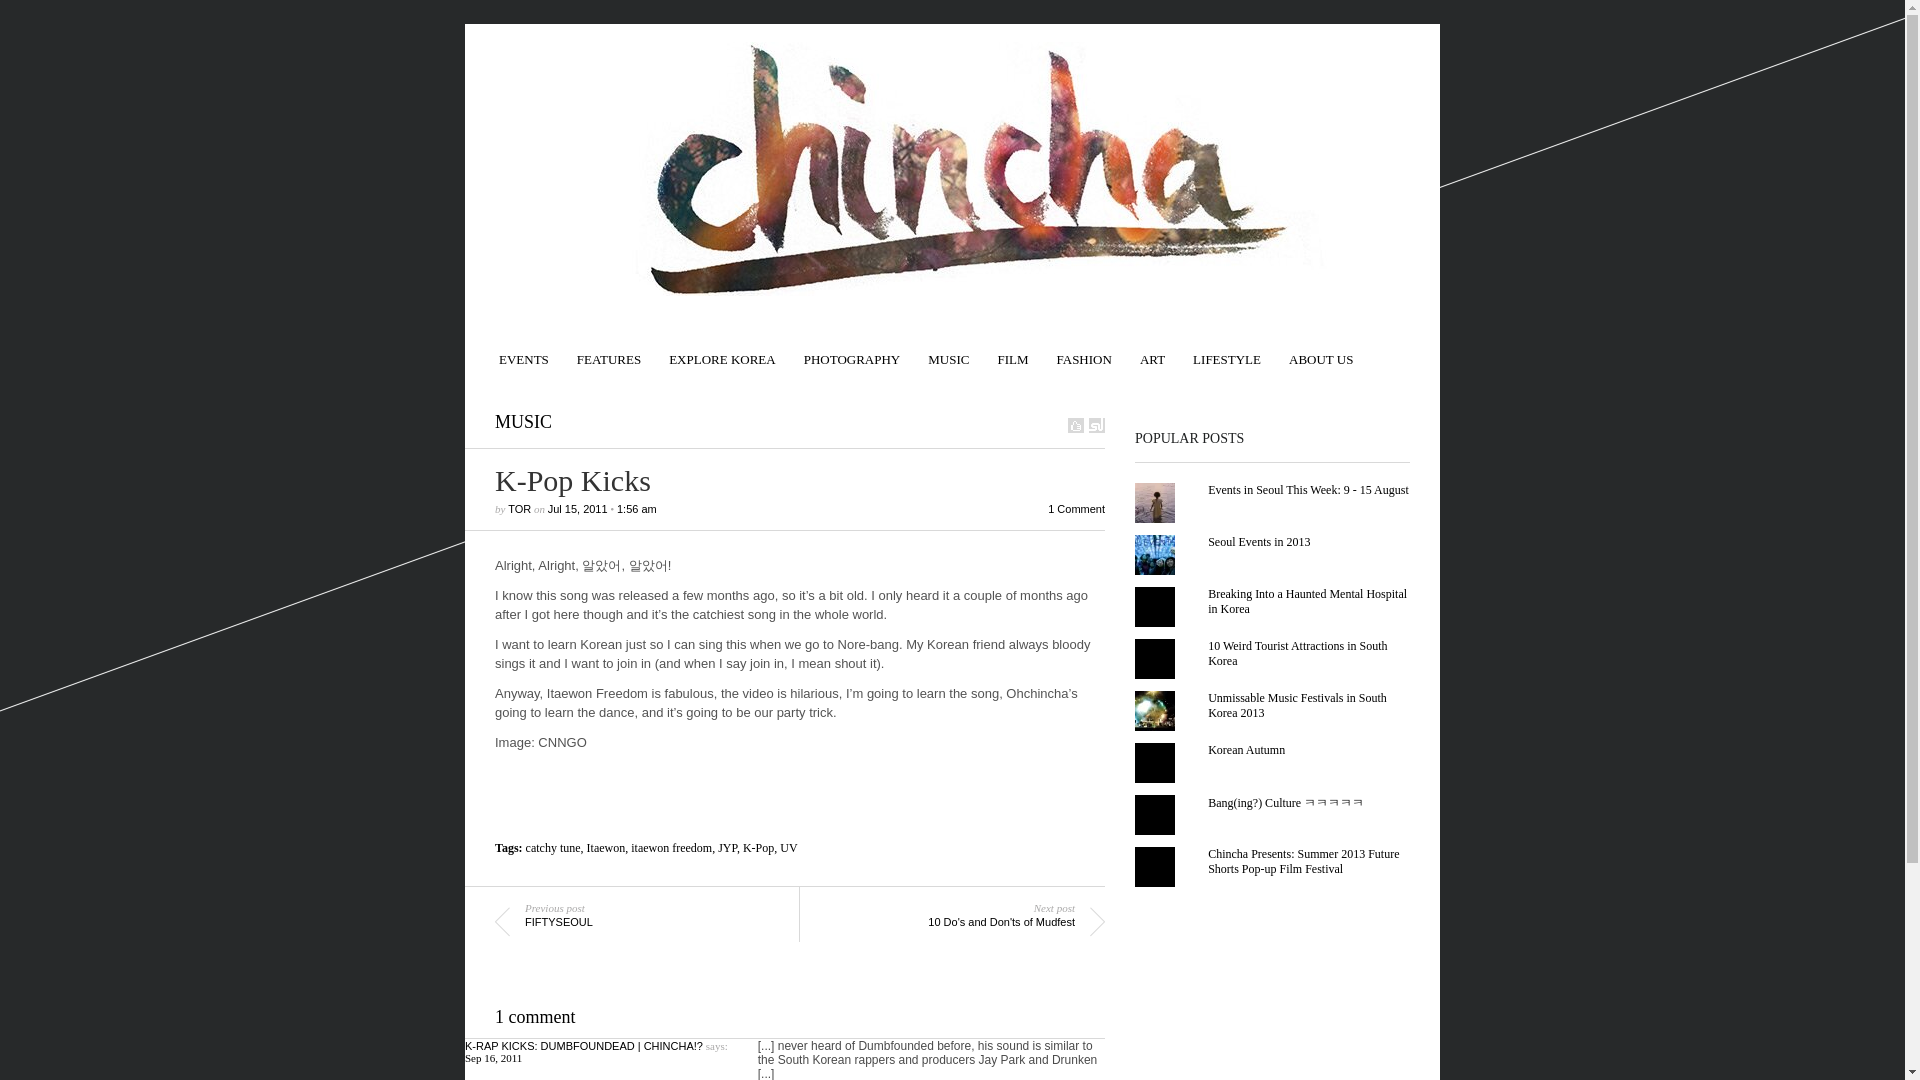  I want to click on 1 Comment, so click(1076, 509).